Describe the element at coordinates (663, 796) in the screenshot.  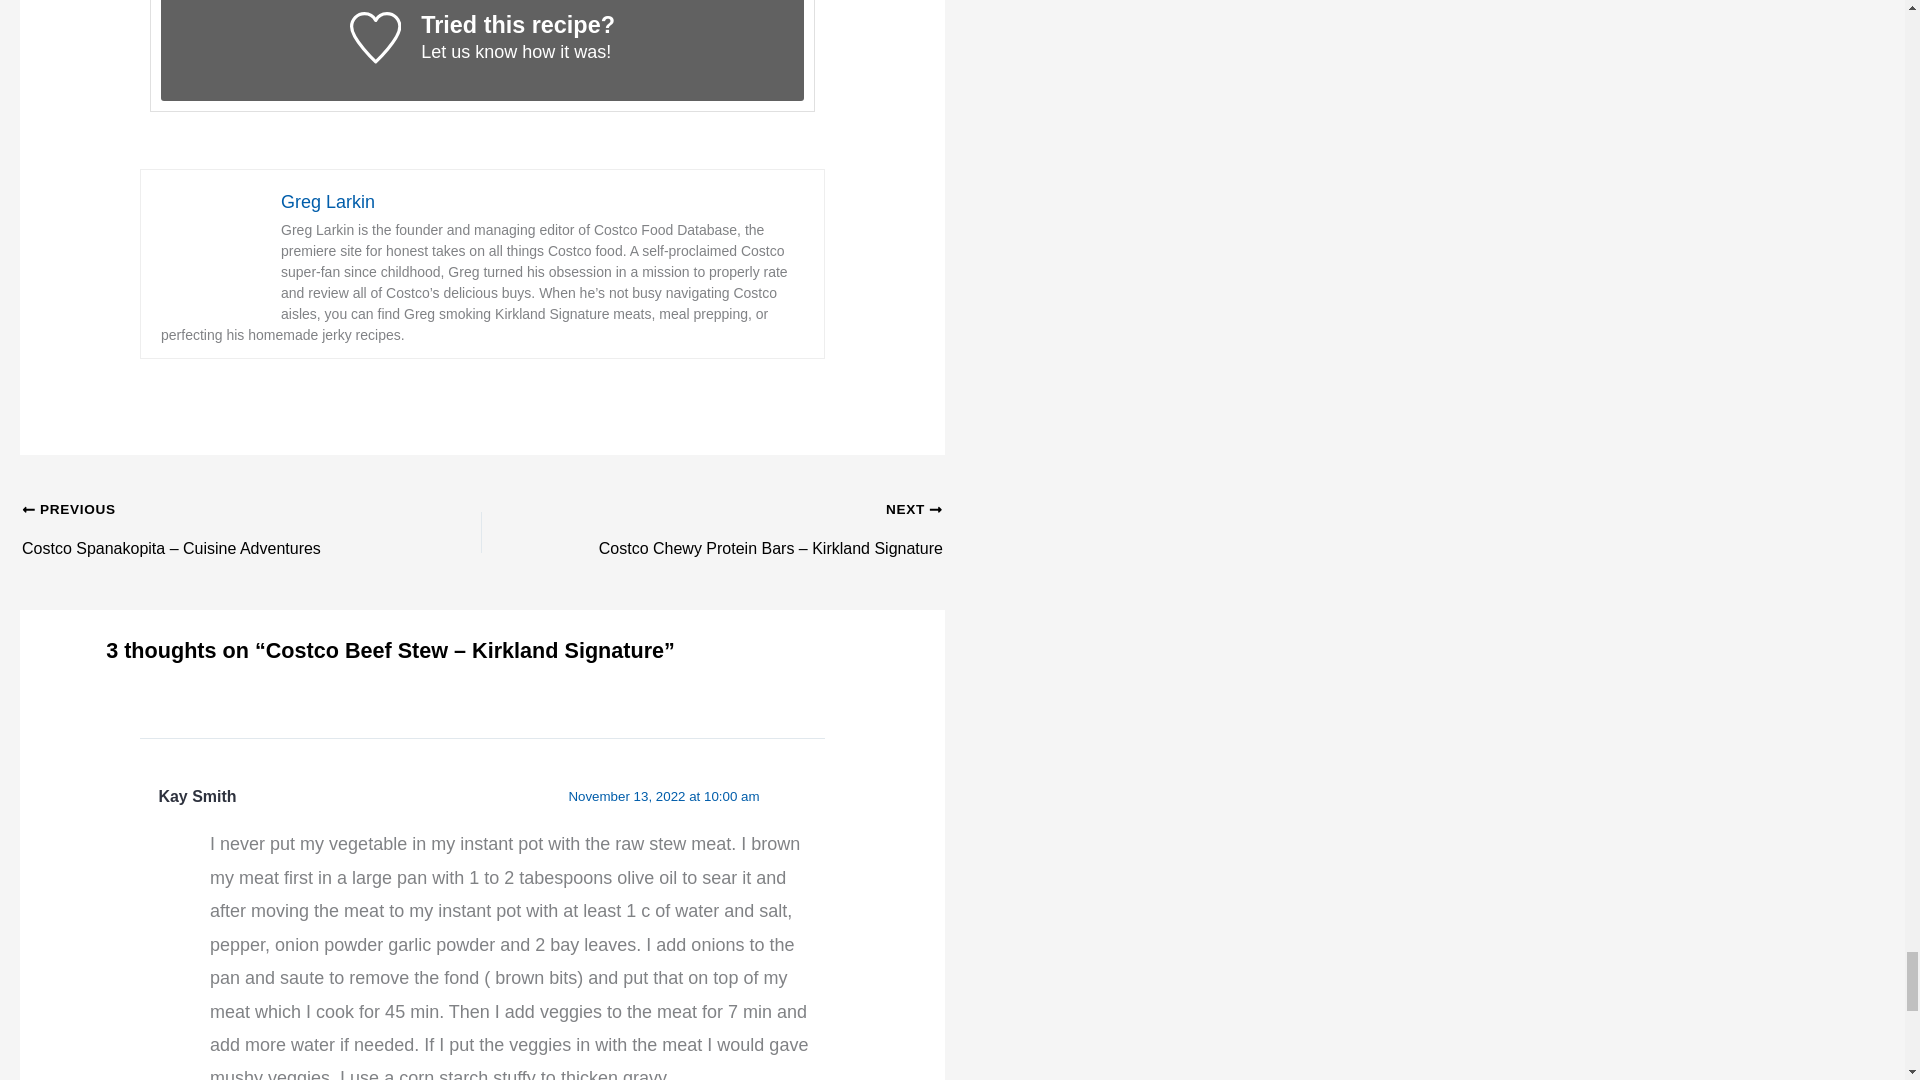
I see `November 13, 2022 at 10:00 am` at that location.